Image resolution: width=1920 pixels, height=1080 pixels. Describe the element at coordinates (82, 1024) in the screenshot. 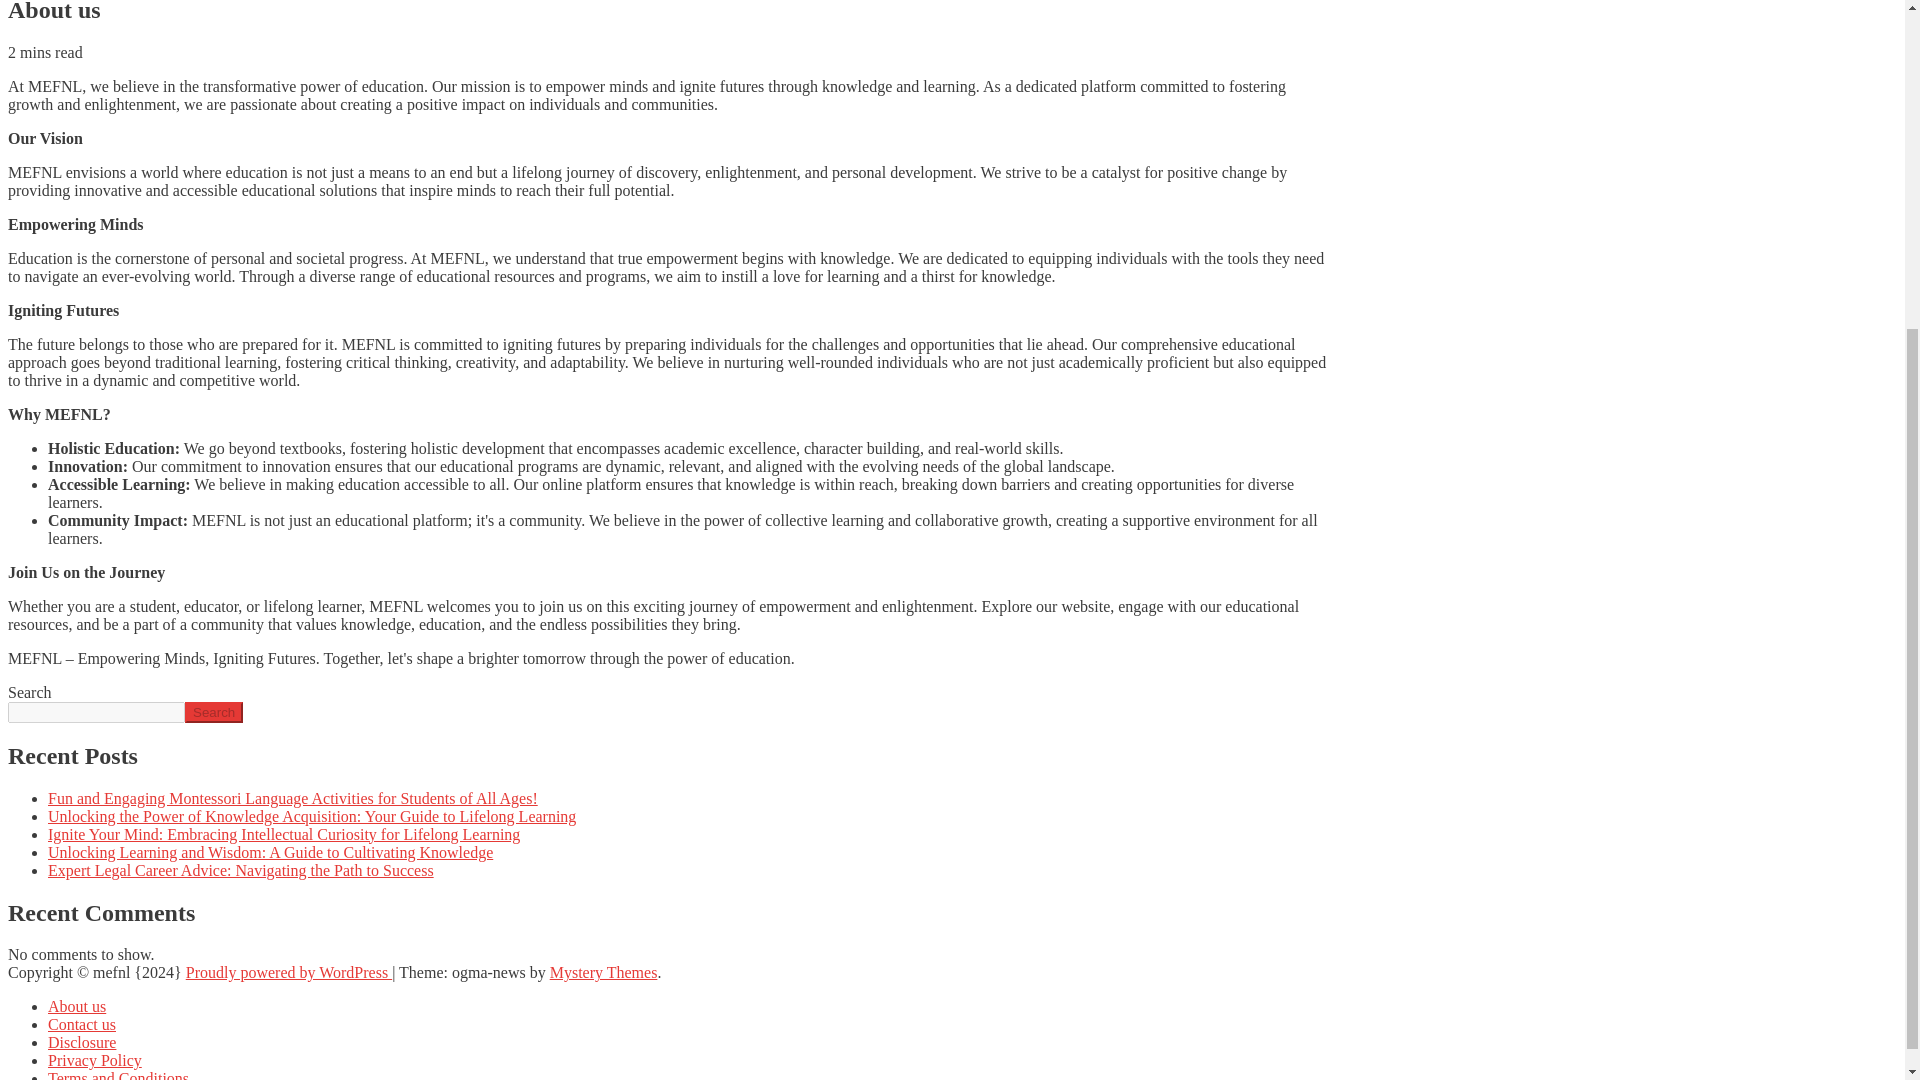

I see `Contact us` at that location.